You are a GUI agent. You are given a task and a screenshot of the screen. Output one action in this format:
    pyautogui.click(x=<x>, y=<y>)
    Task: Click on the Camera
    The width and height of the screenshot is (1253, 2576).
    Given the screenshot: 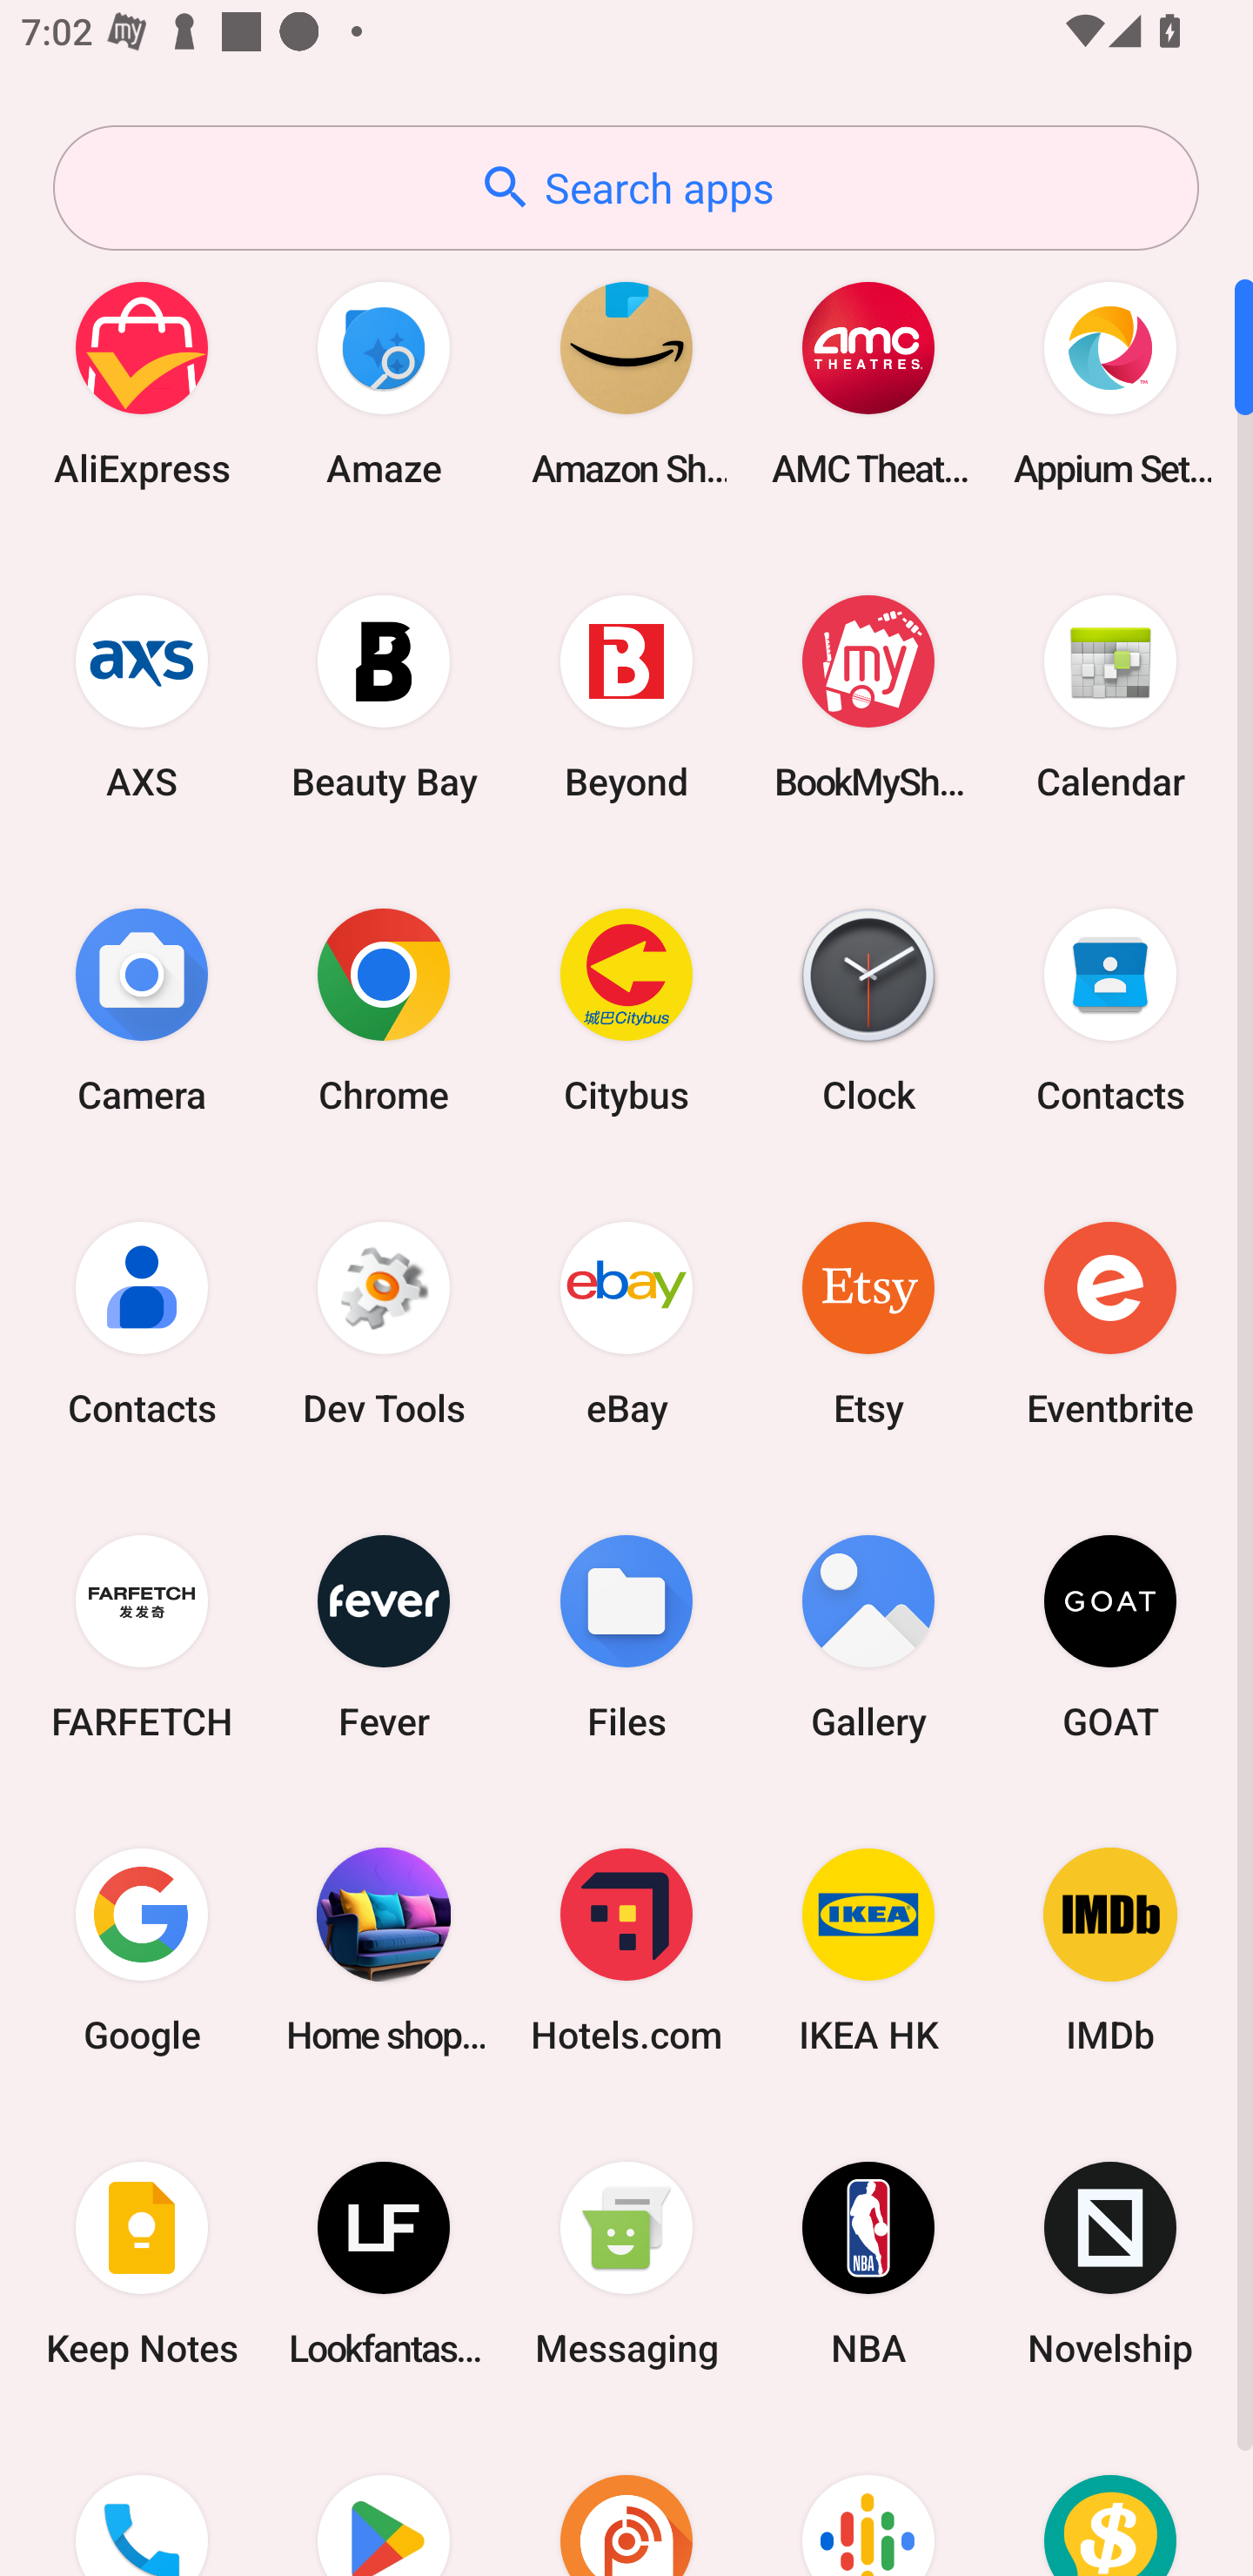 What is the action you would take?
    pyautogui.click(x=142, y=1010)
    